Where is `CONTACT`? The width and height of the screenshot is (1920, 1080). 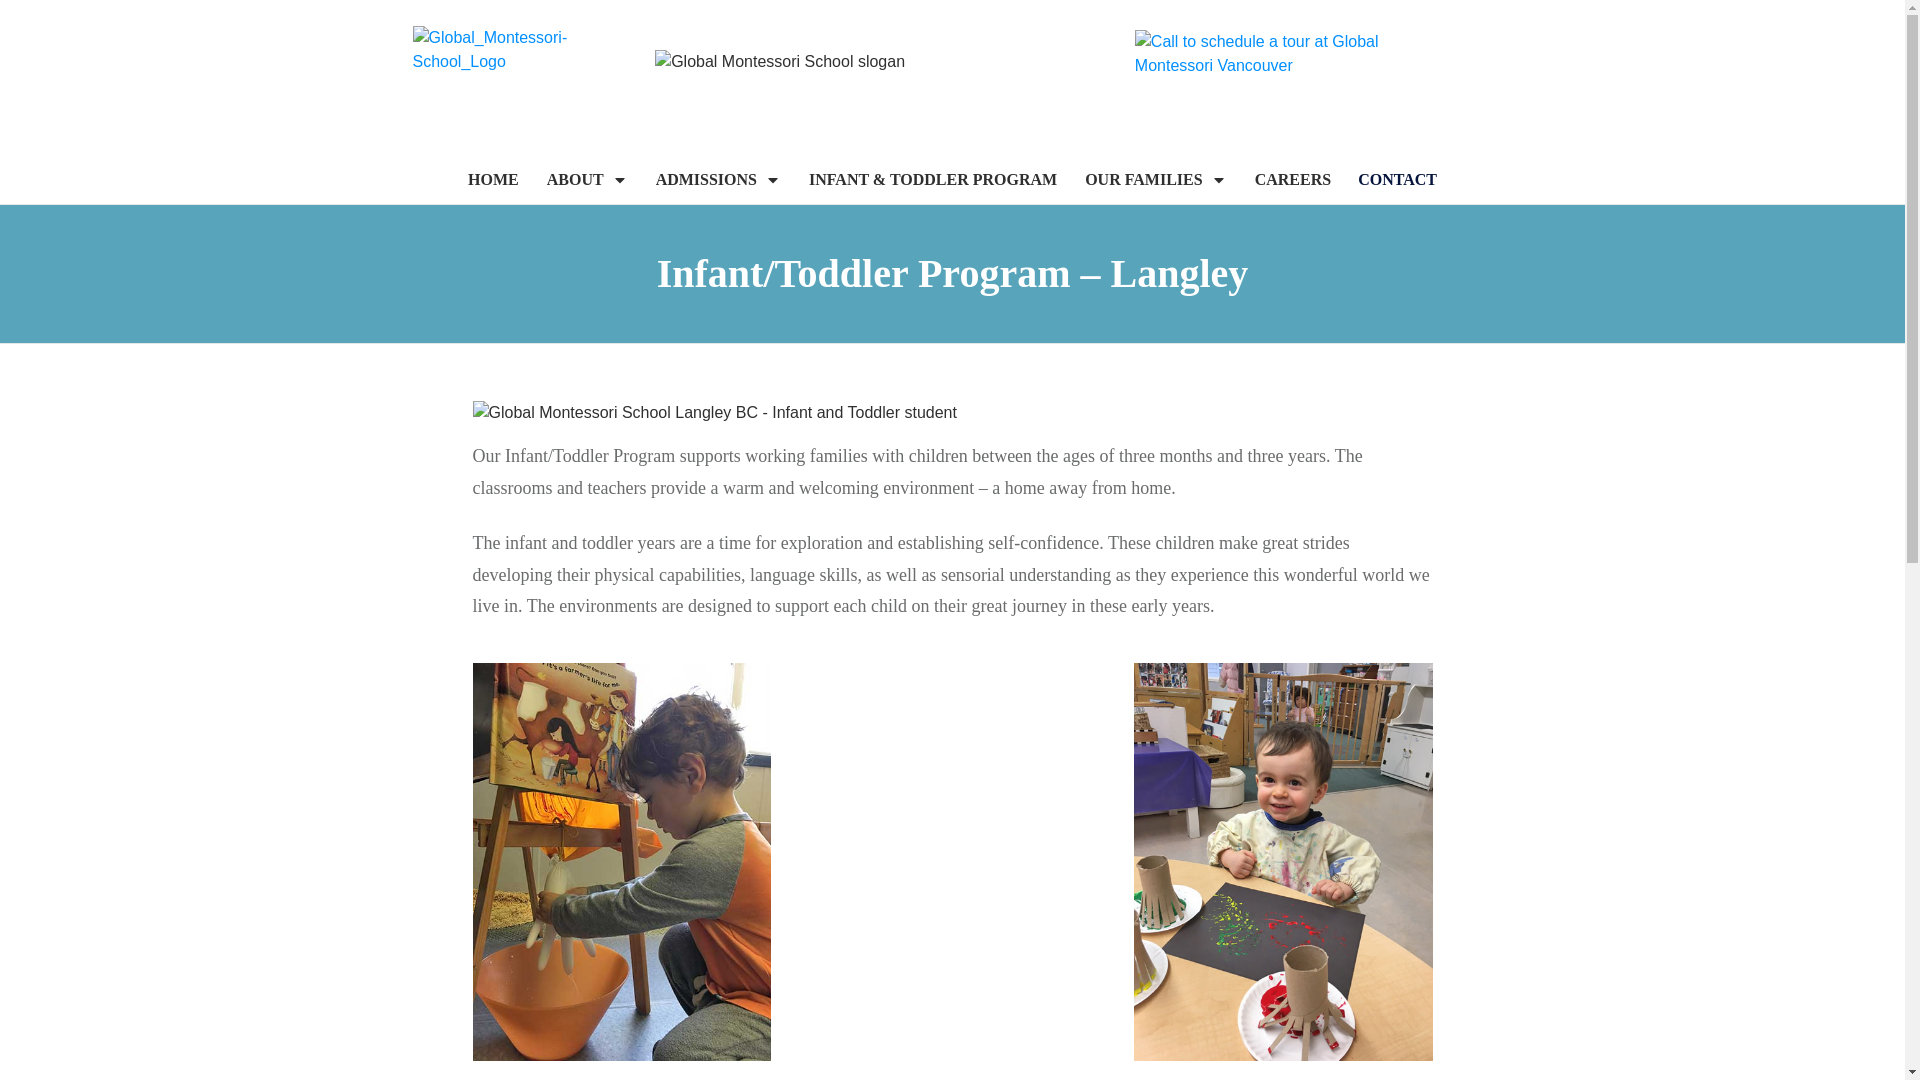 CONTACT is located at coordinates (1396, 180).